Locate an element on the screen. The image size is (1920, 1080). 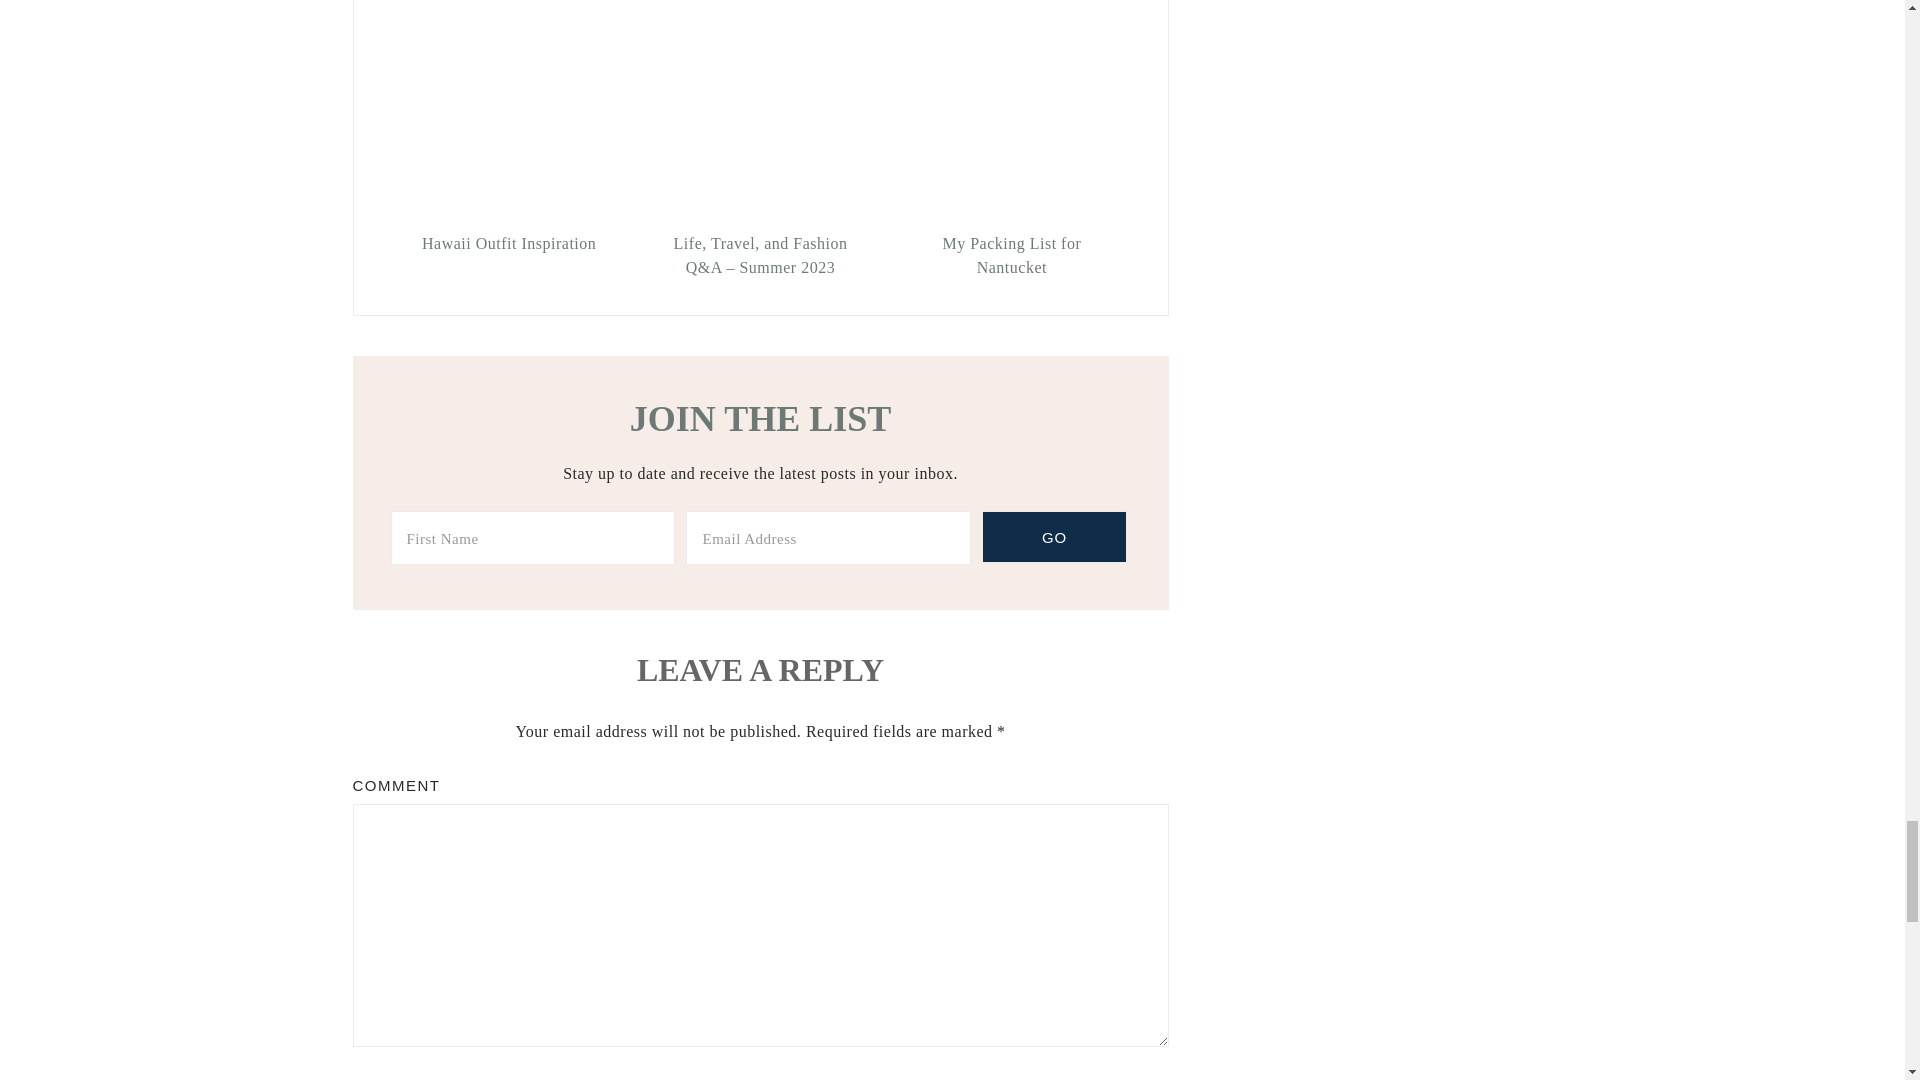
Go is located at coordinates (1053, 536).